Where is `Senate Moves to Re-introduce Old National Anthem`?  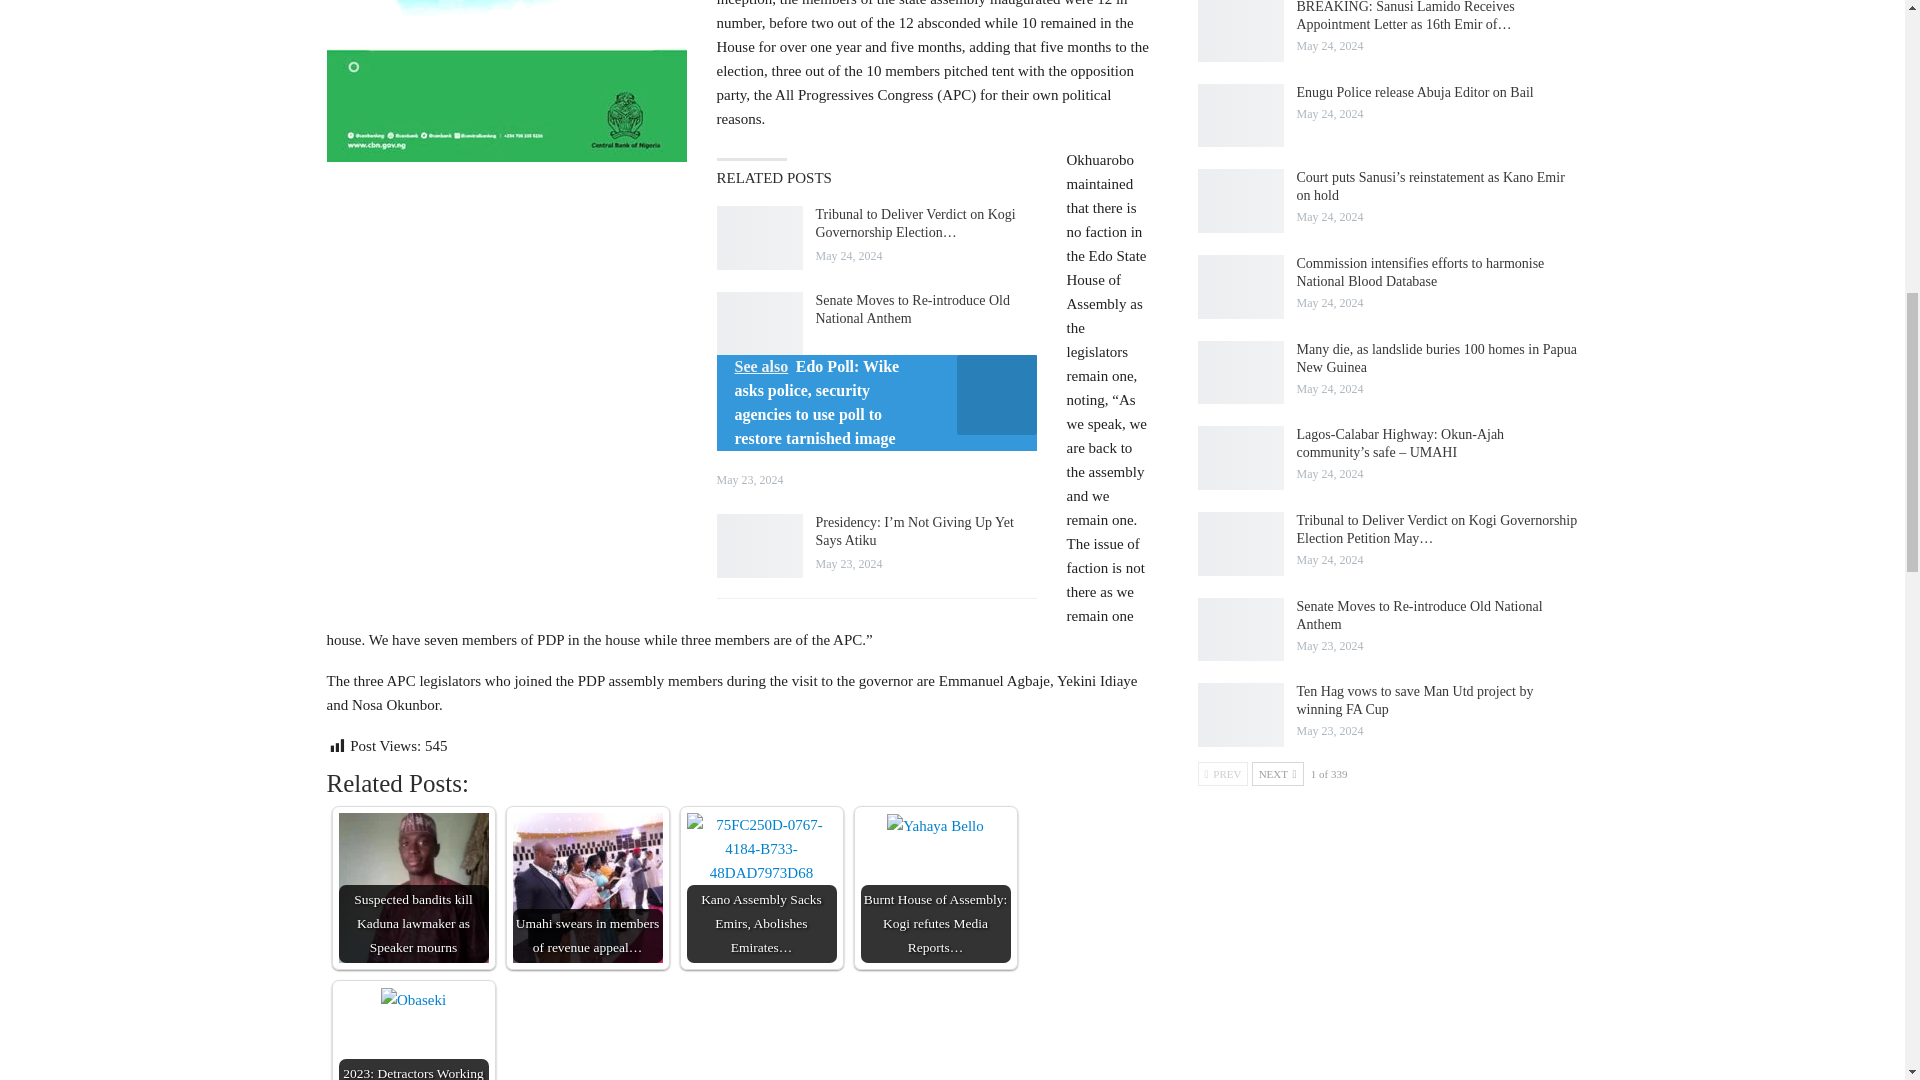
Senate Moves to Re-introduce Old National Anthem is located at coordinates (759, 324).